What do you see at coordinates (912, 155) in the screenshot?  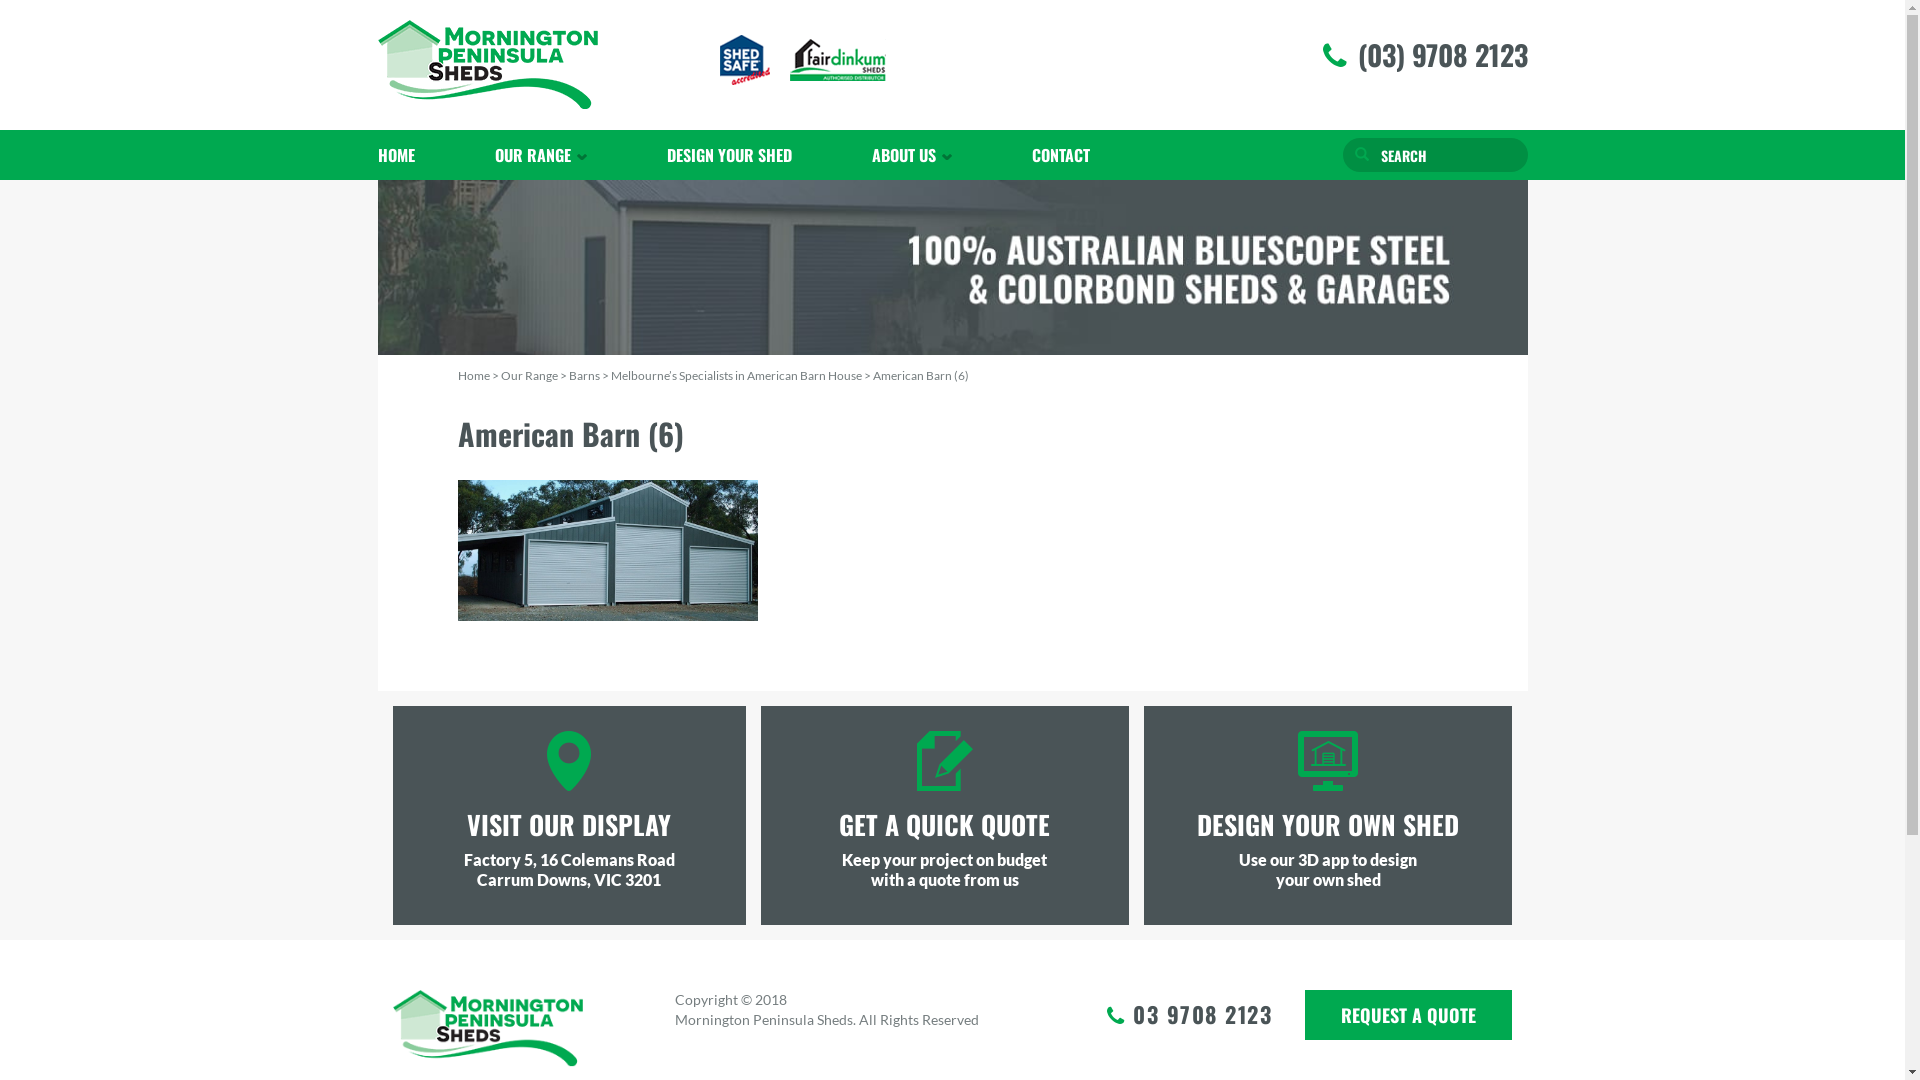 I see `ABOUT US` at bounding box center [912, 155].